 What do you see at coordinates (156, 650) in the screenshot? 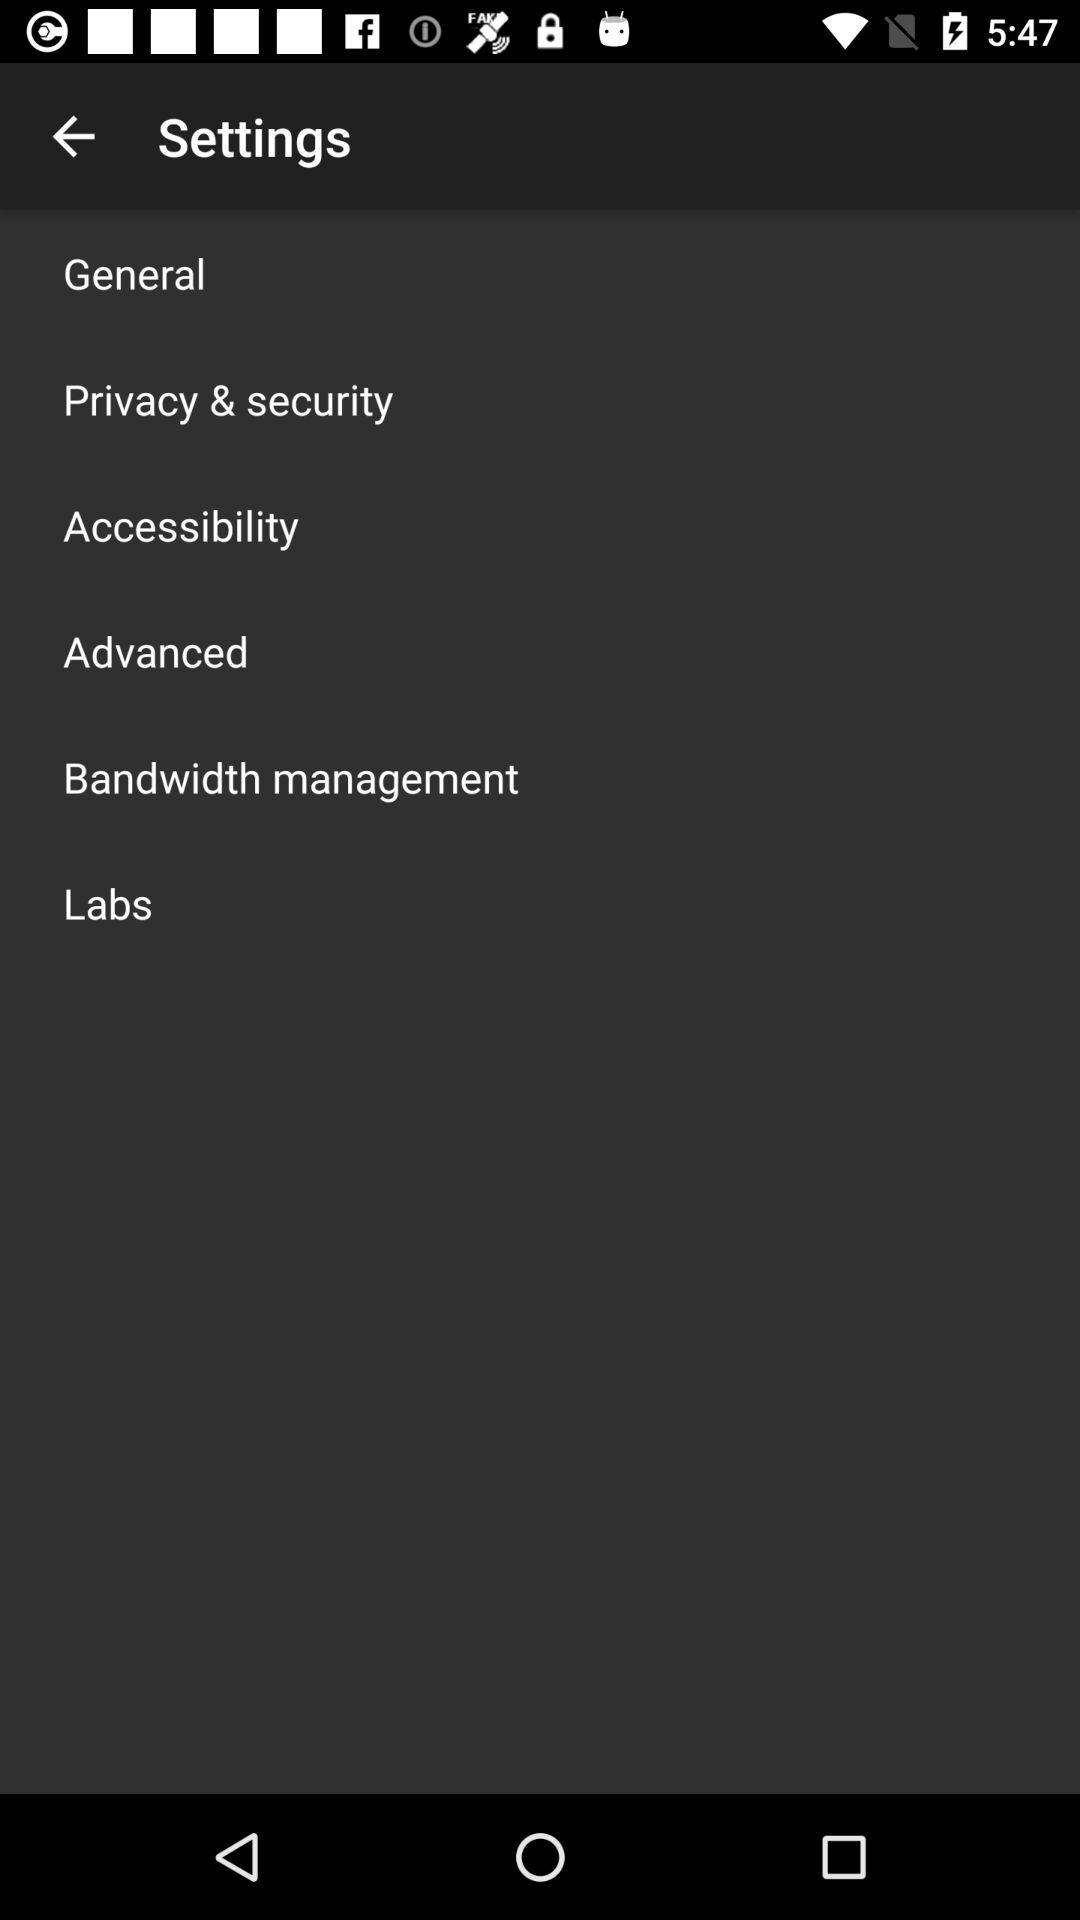
I see `launch the item below the accessibility icon` at bounding box center [156, 650].